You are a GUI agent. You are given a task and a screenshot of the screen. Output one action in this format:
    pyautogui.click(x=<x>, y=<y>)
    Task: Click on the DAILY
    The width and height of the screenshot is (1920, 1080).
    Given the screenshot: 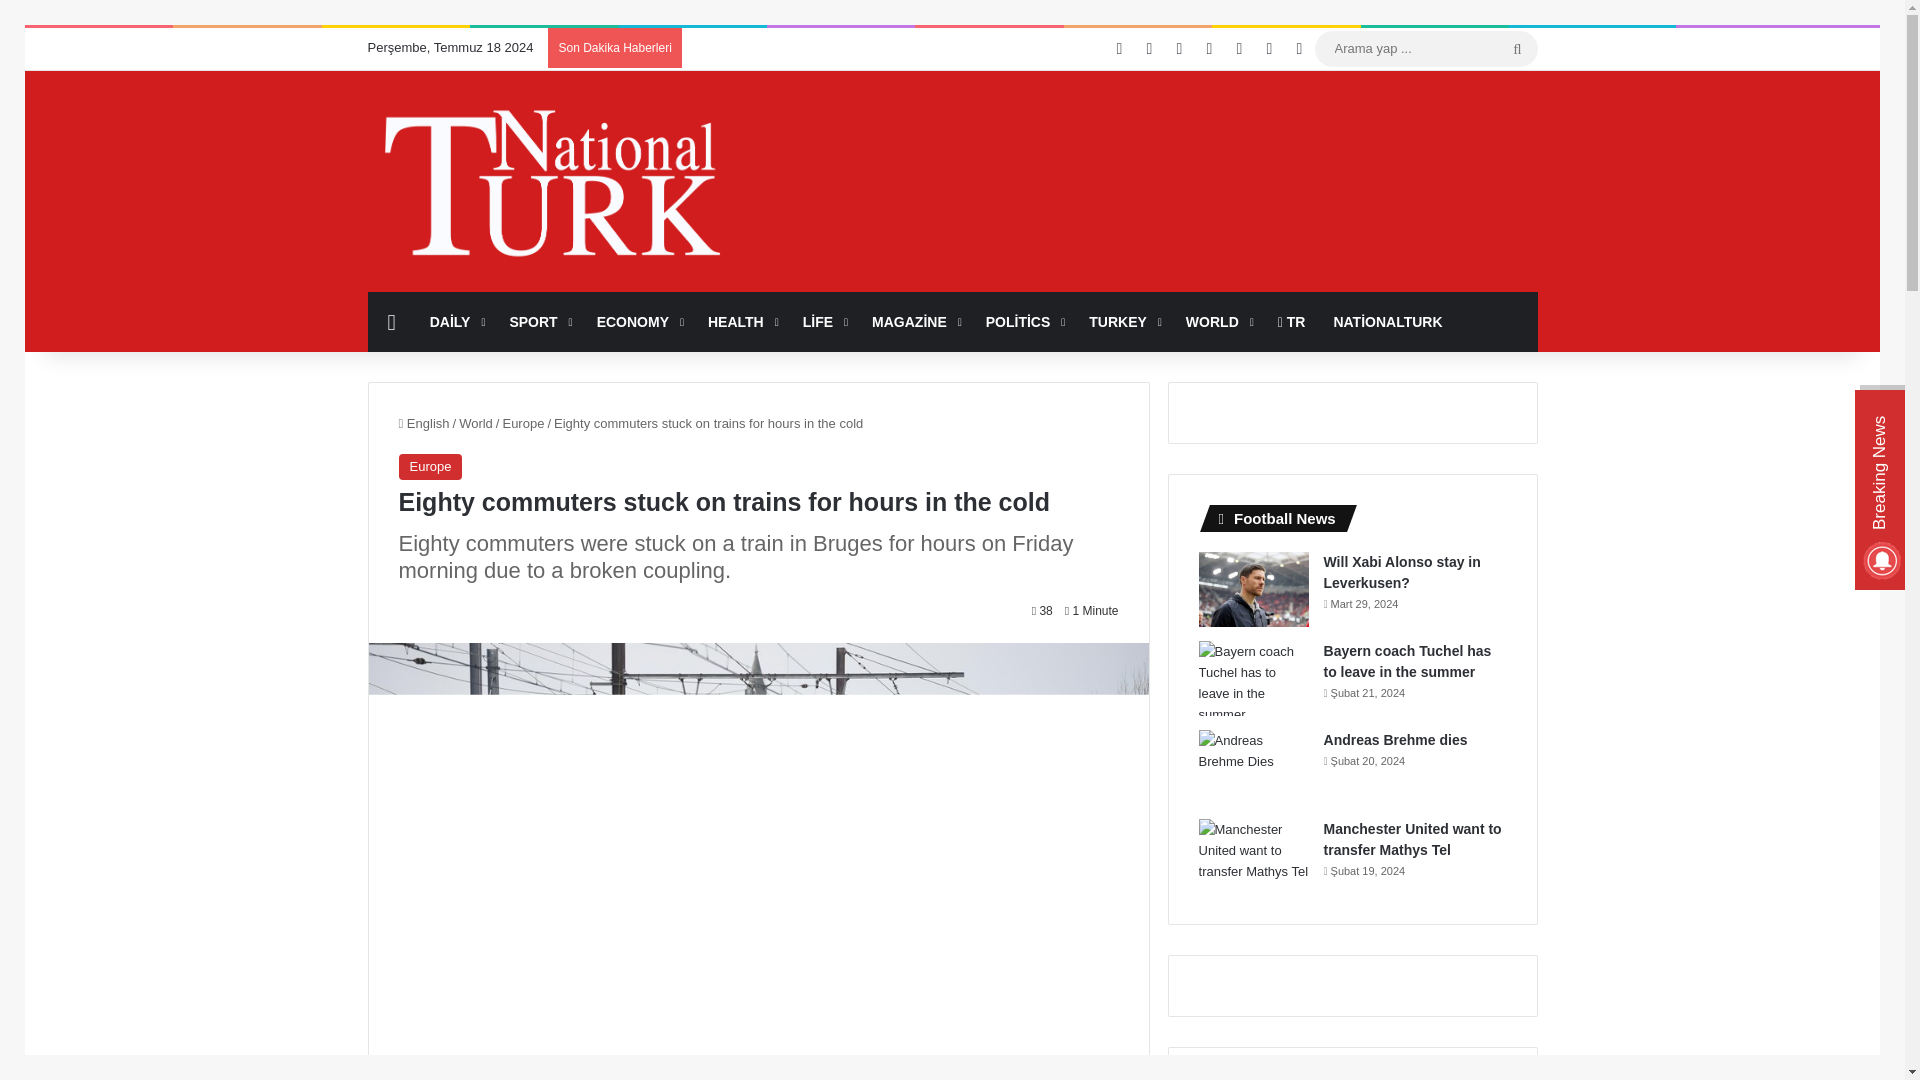 What is the action you would take?
    pyautogui.click(x=456, y=322)
    